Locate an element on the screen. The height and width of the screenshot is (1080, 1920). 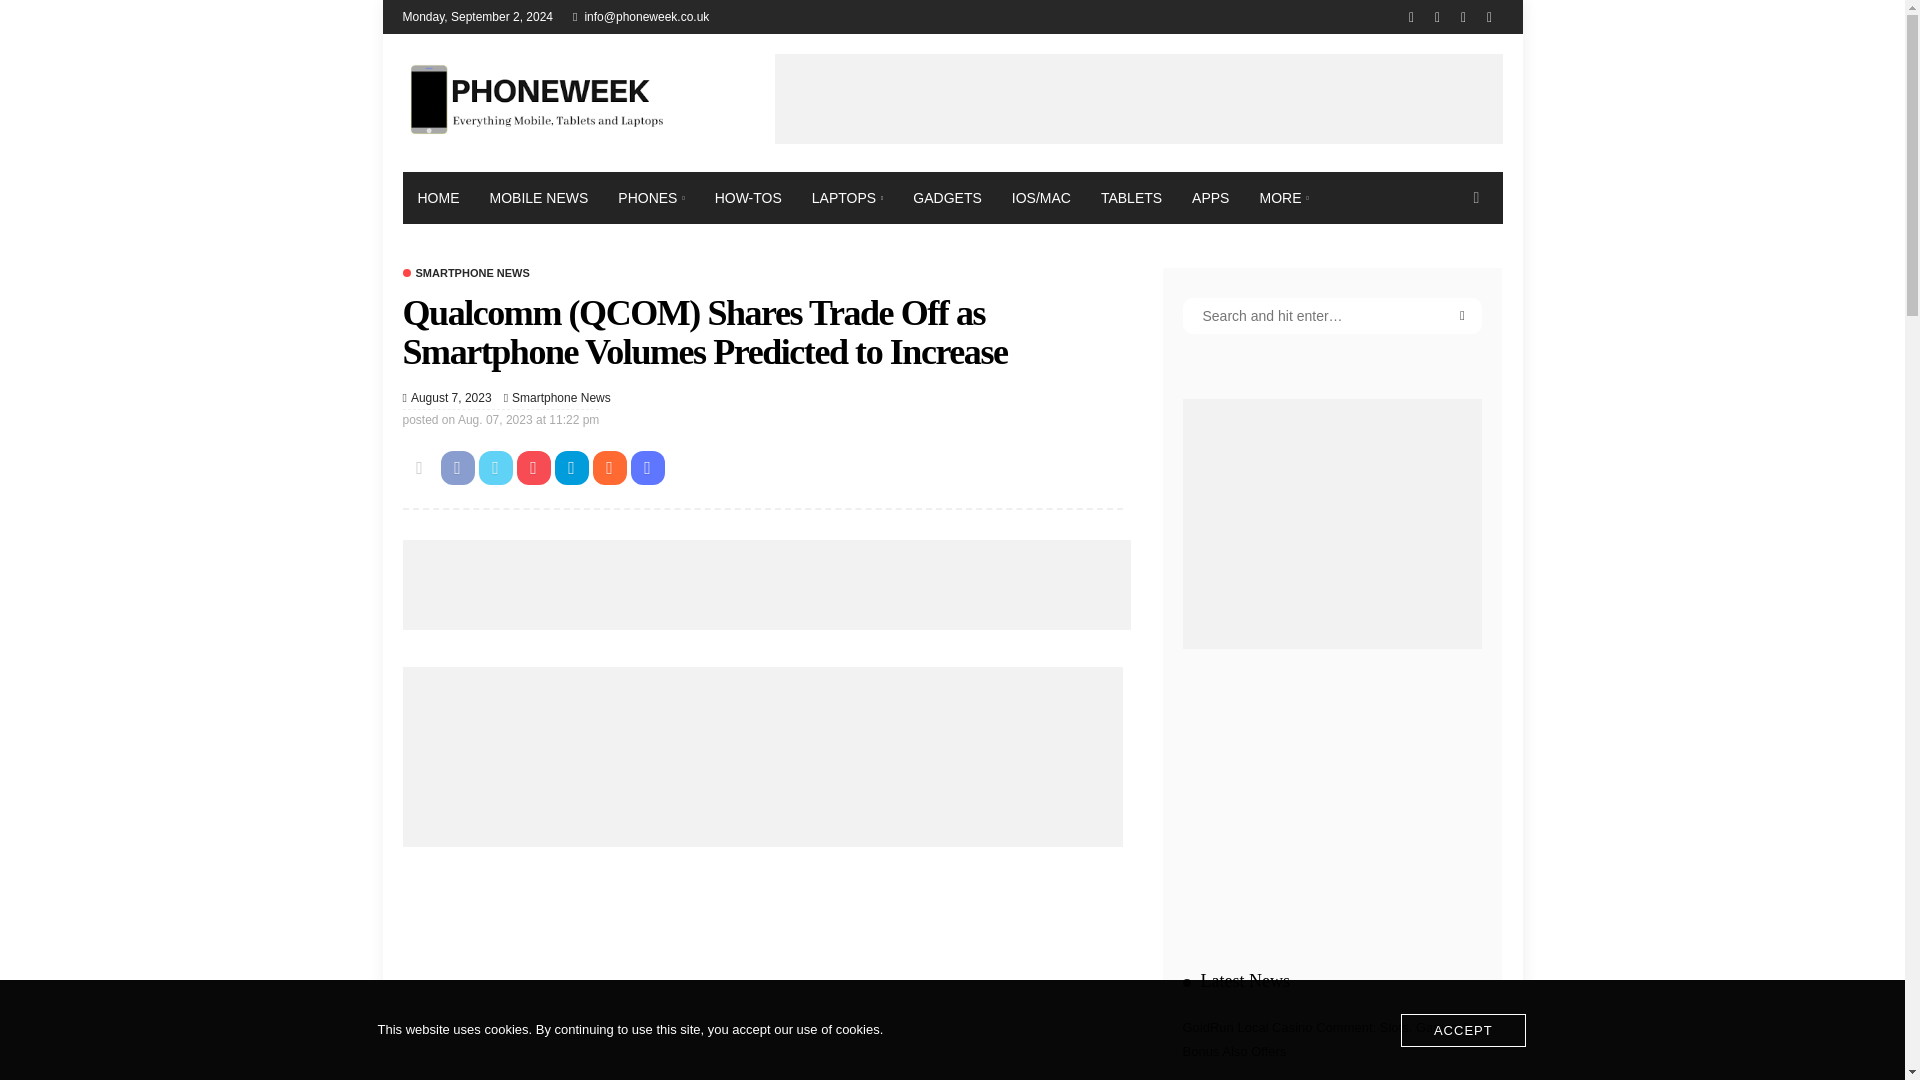
GADGETS is located at coordinates (947, 197).